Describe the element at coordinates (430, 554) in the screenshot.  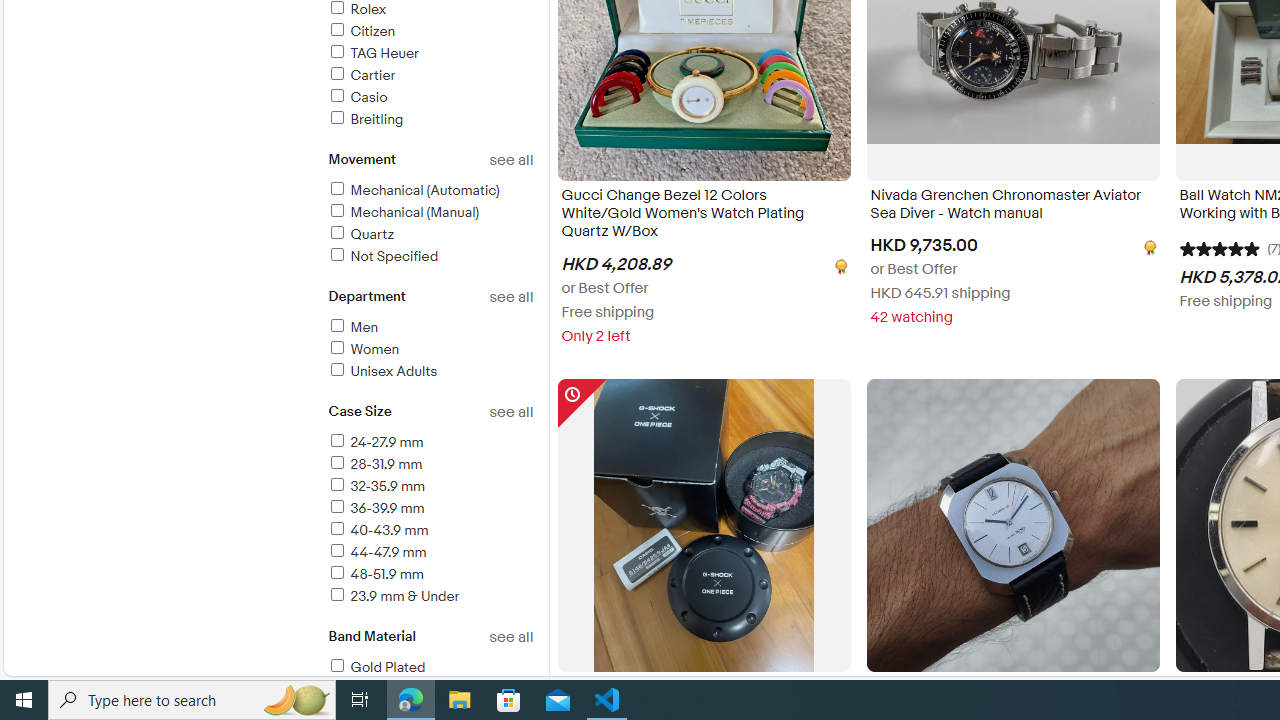
I see `44-47.9 mm` at that location.